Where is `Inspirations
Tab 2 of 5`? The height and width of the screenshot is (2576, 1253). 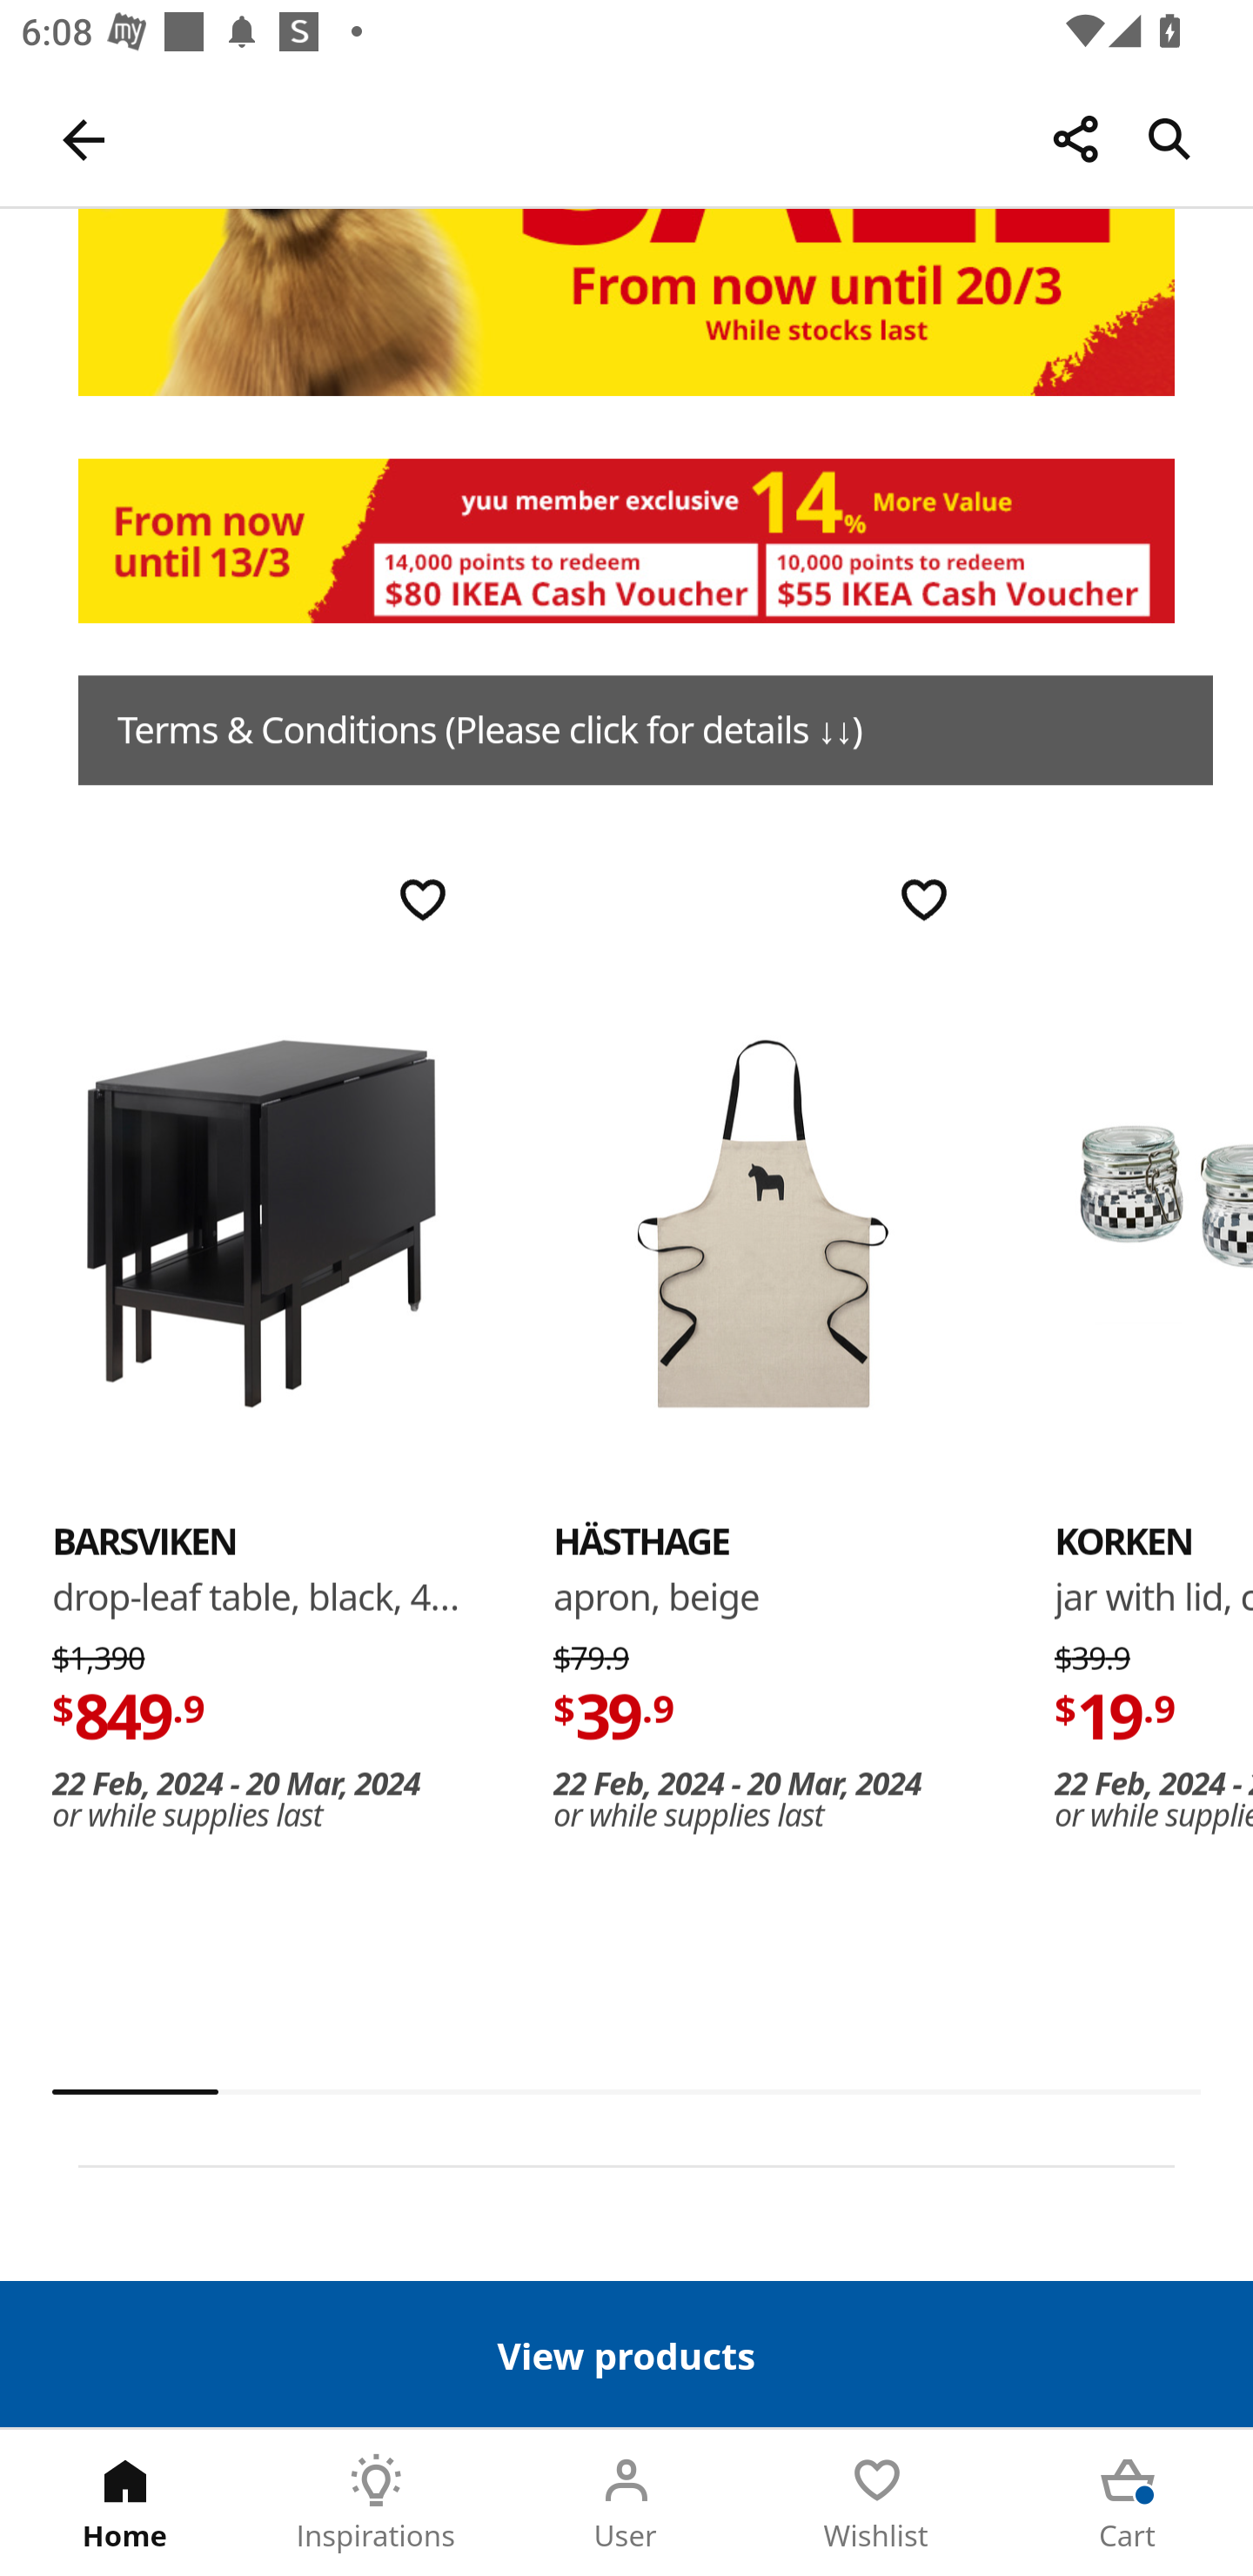 Inspirations
Tab 2 of 5 is located at coordinates (376, 2503).